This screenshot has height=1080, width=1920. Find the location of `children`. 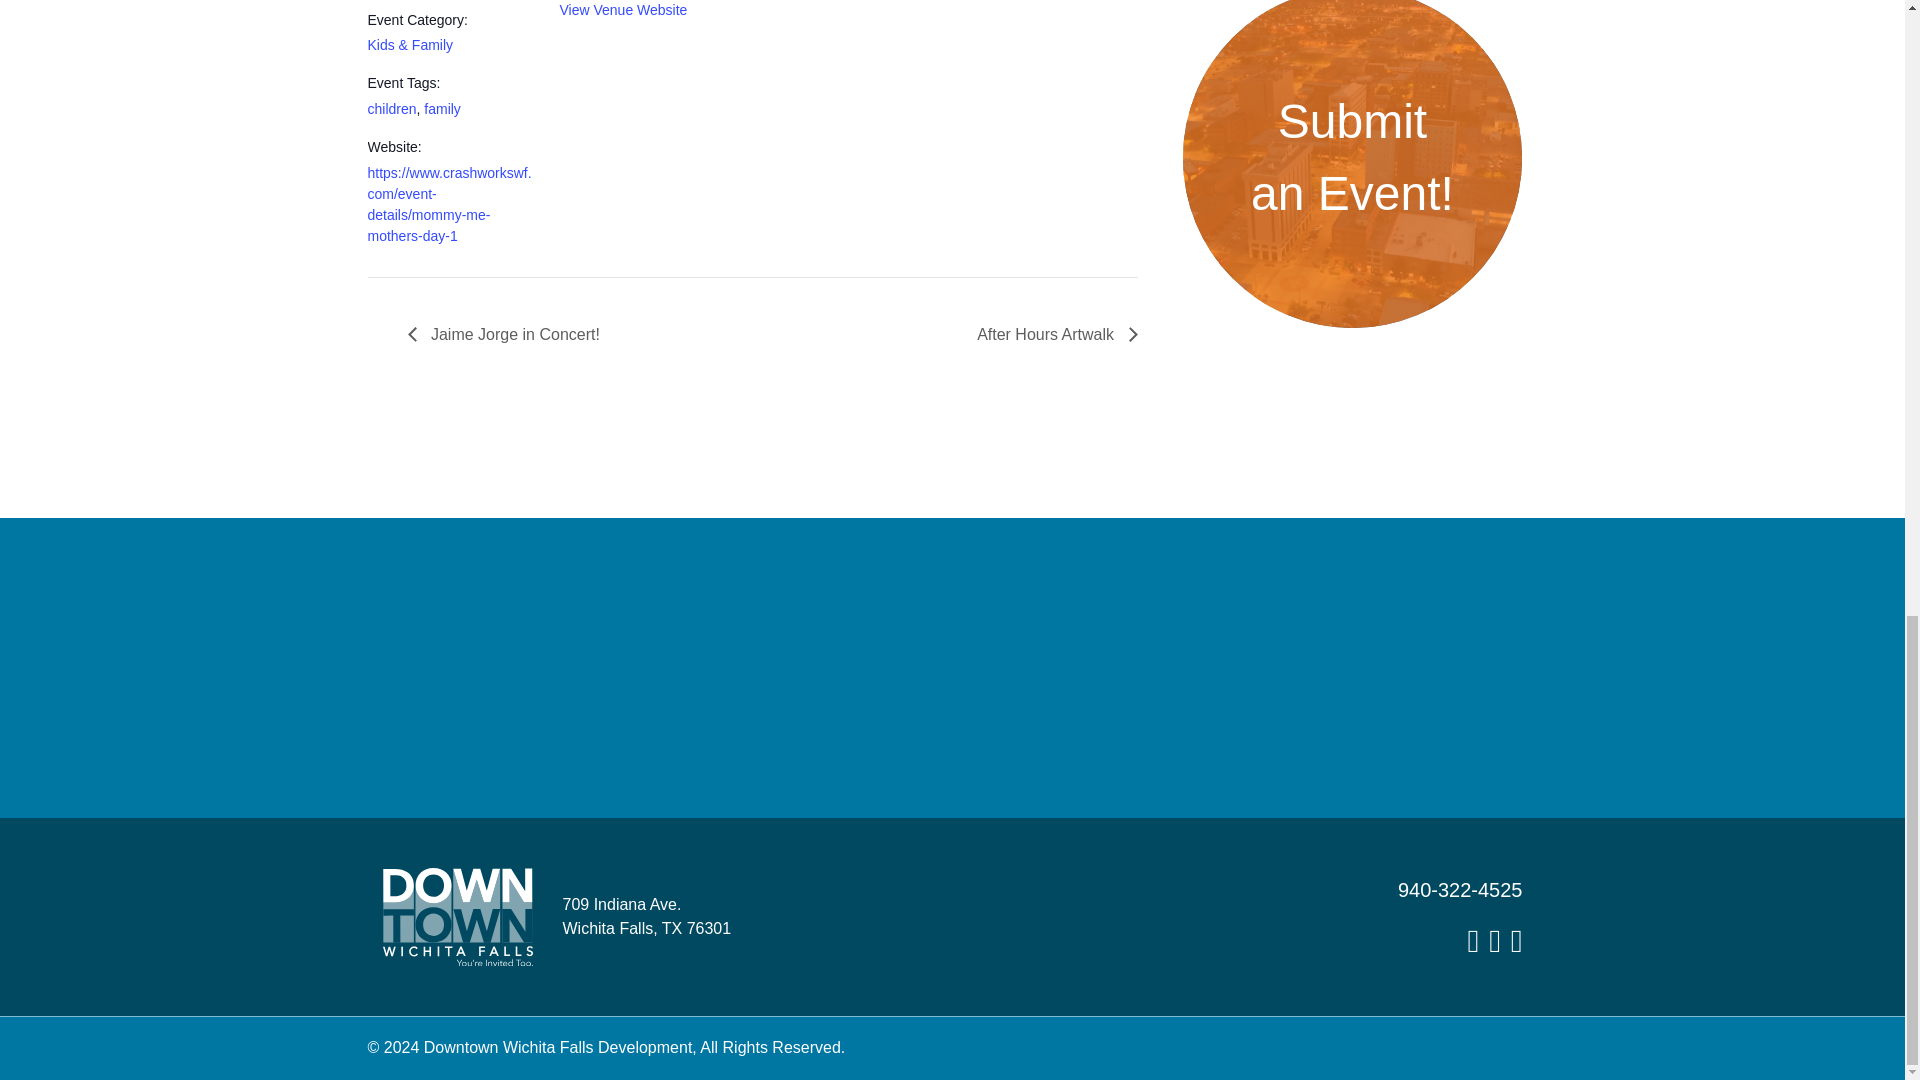

children is located at coordinates (392, 108).